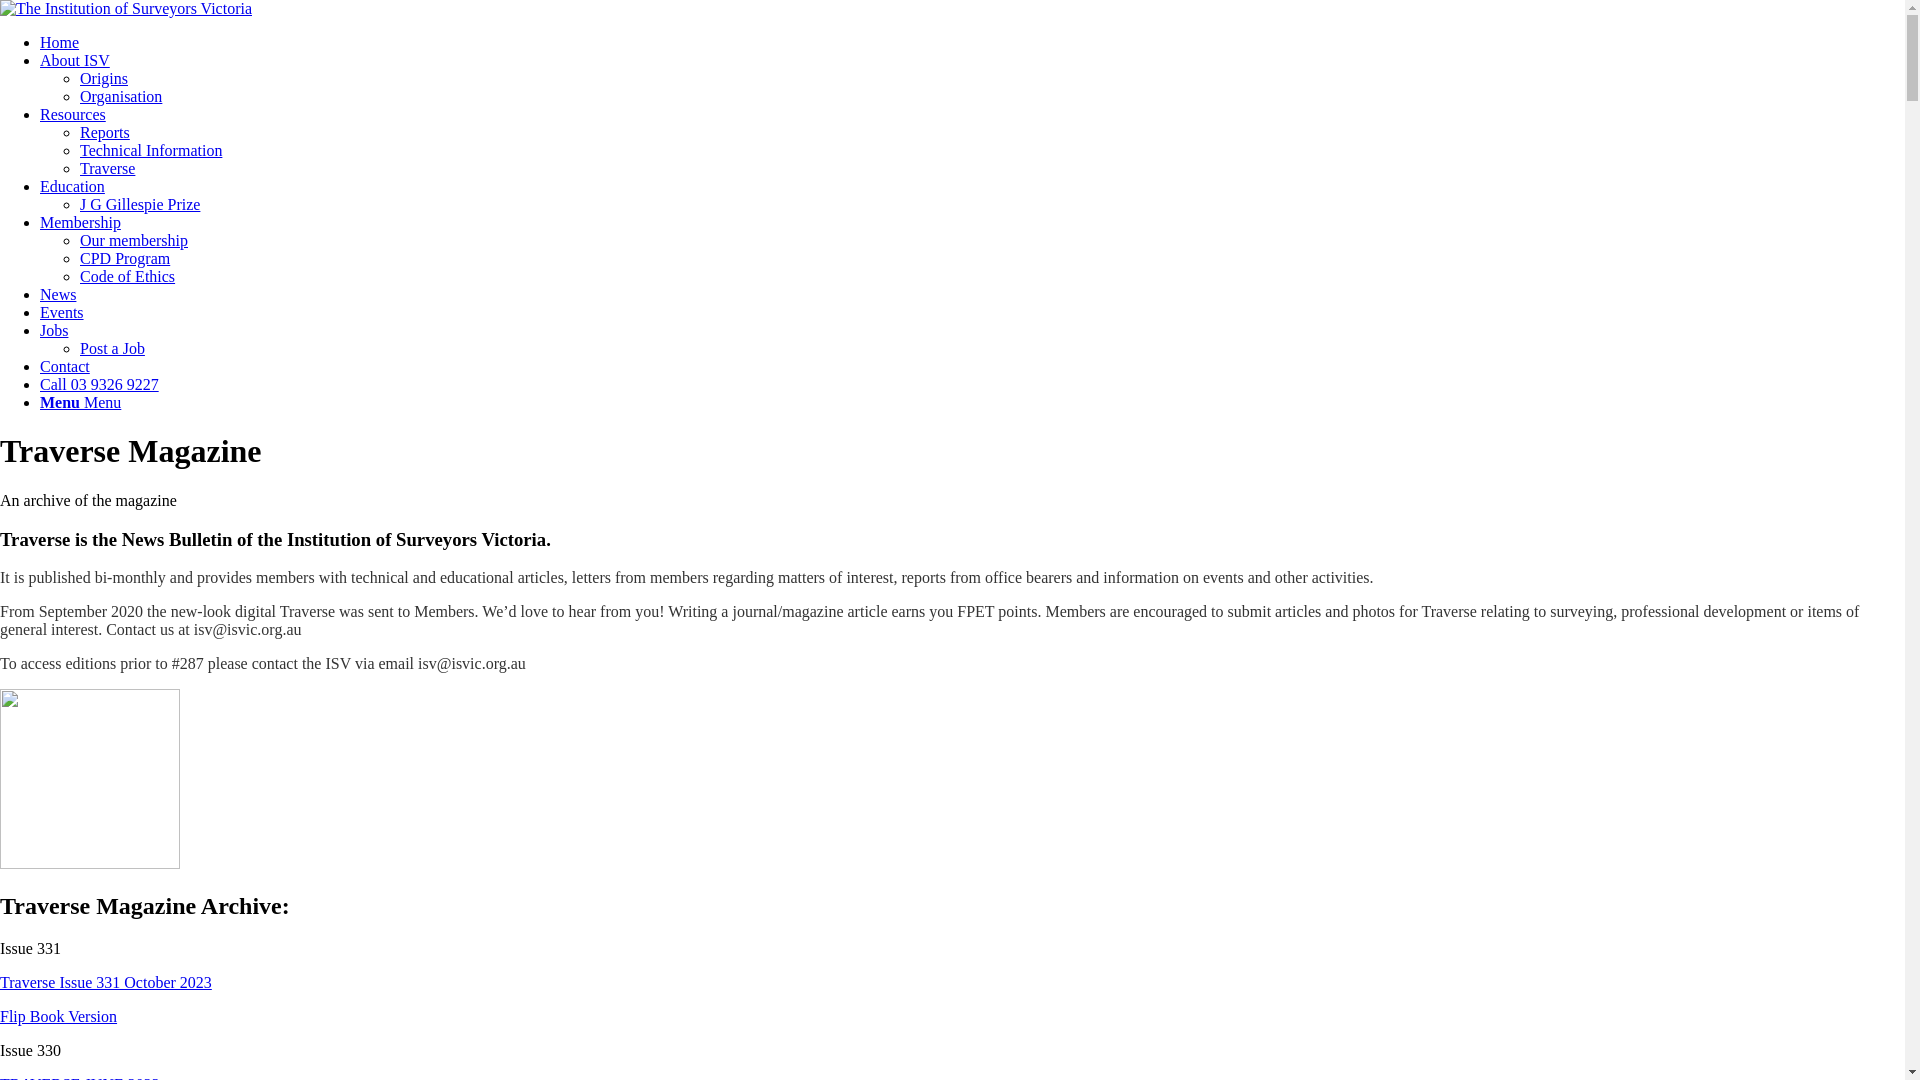 This screenshot has height=1080, width=1920. Describe the element at coordinates (58, 294) in the screenshot. I see `News` at that location.